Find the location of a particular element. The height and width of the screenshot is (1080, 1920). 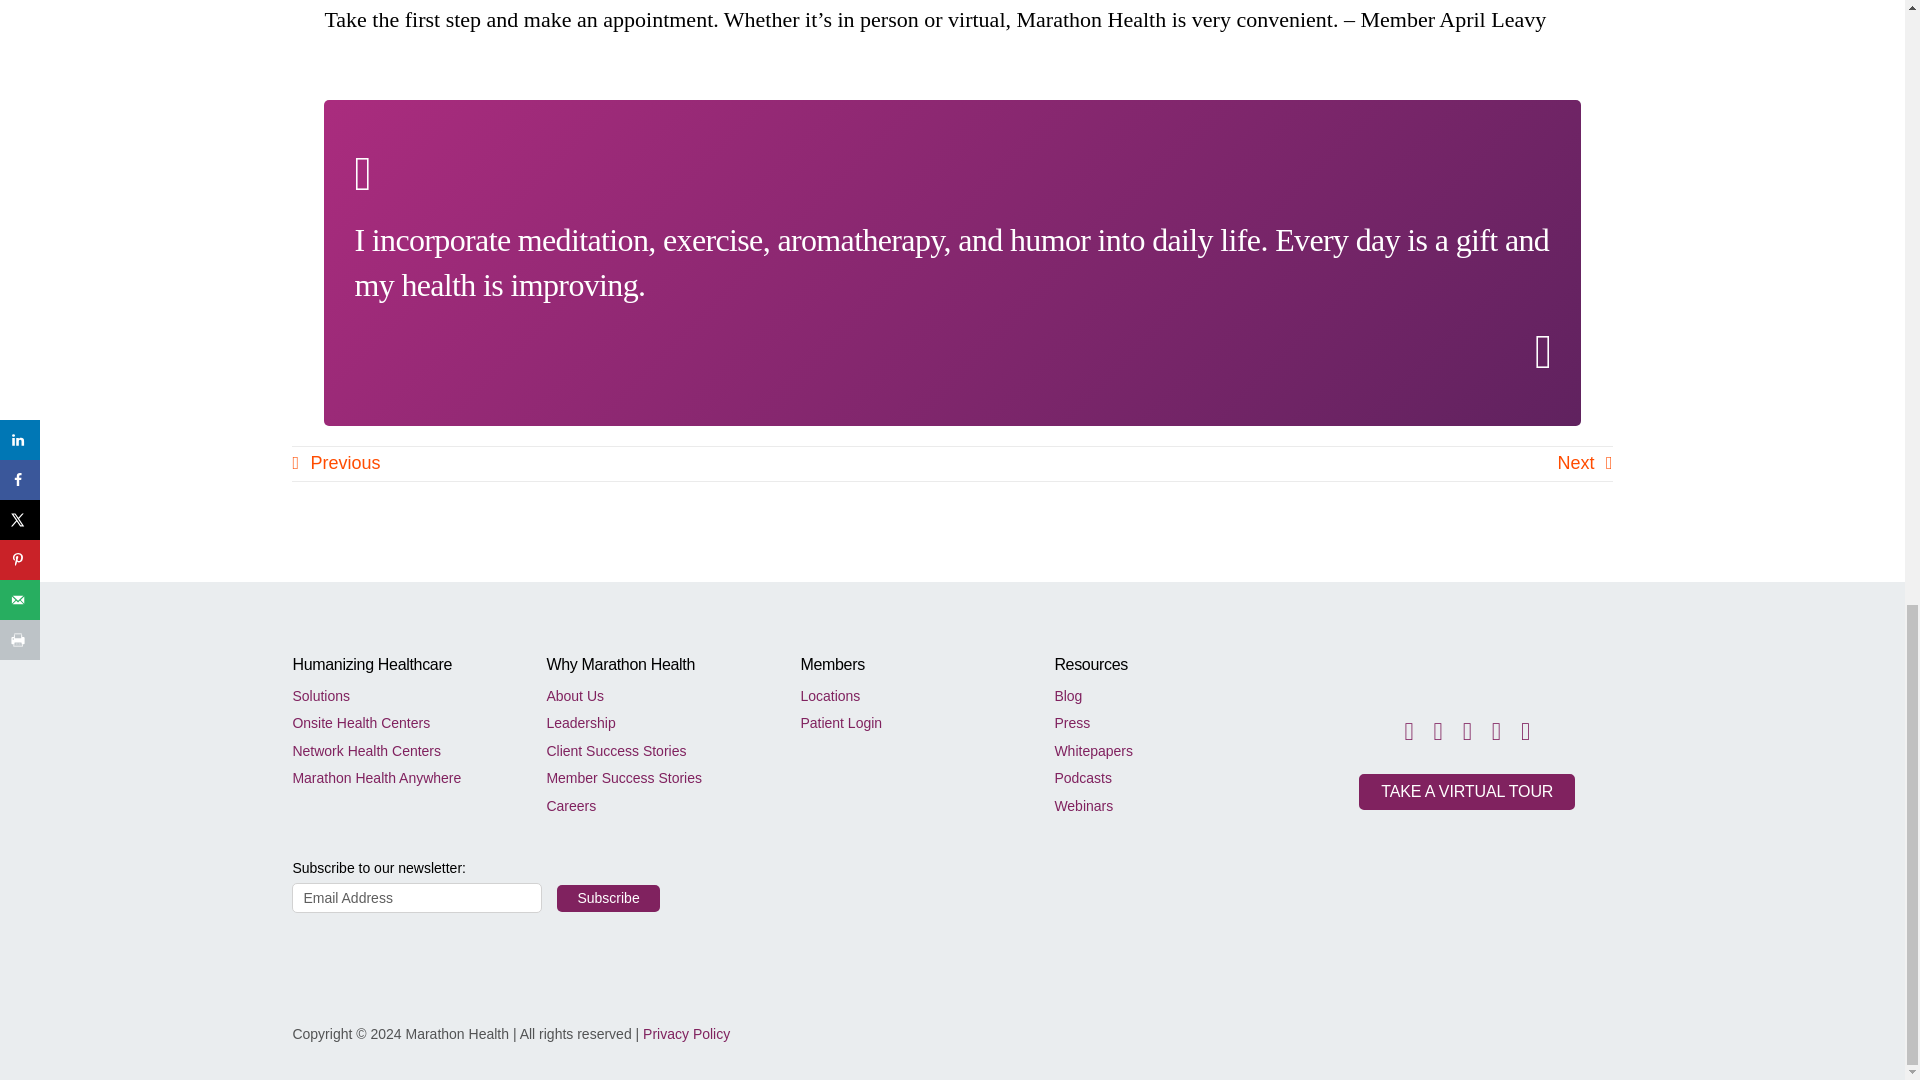

Network Health Centers is located at coordinates (398, 748).